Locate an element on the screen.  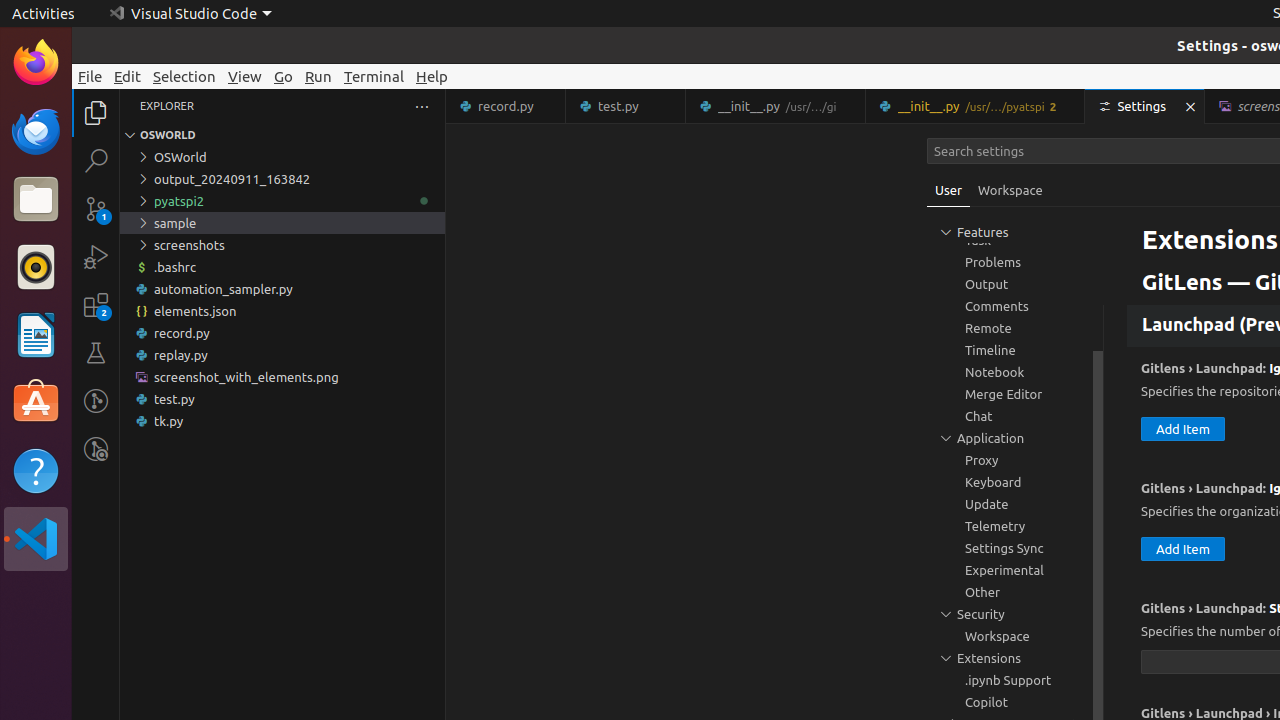
Update, group is located at coordinates (1015, 504).